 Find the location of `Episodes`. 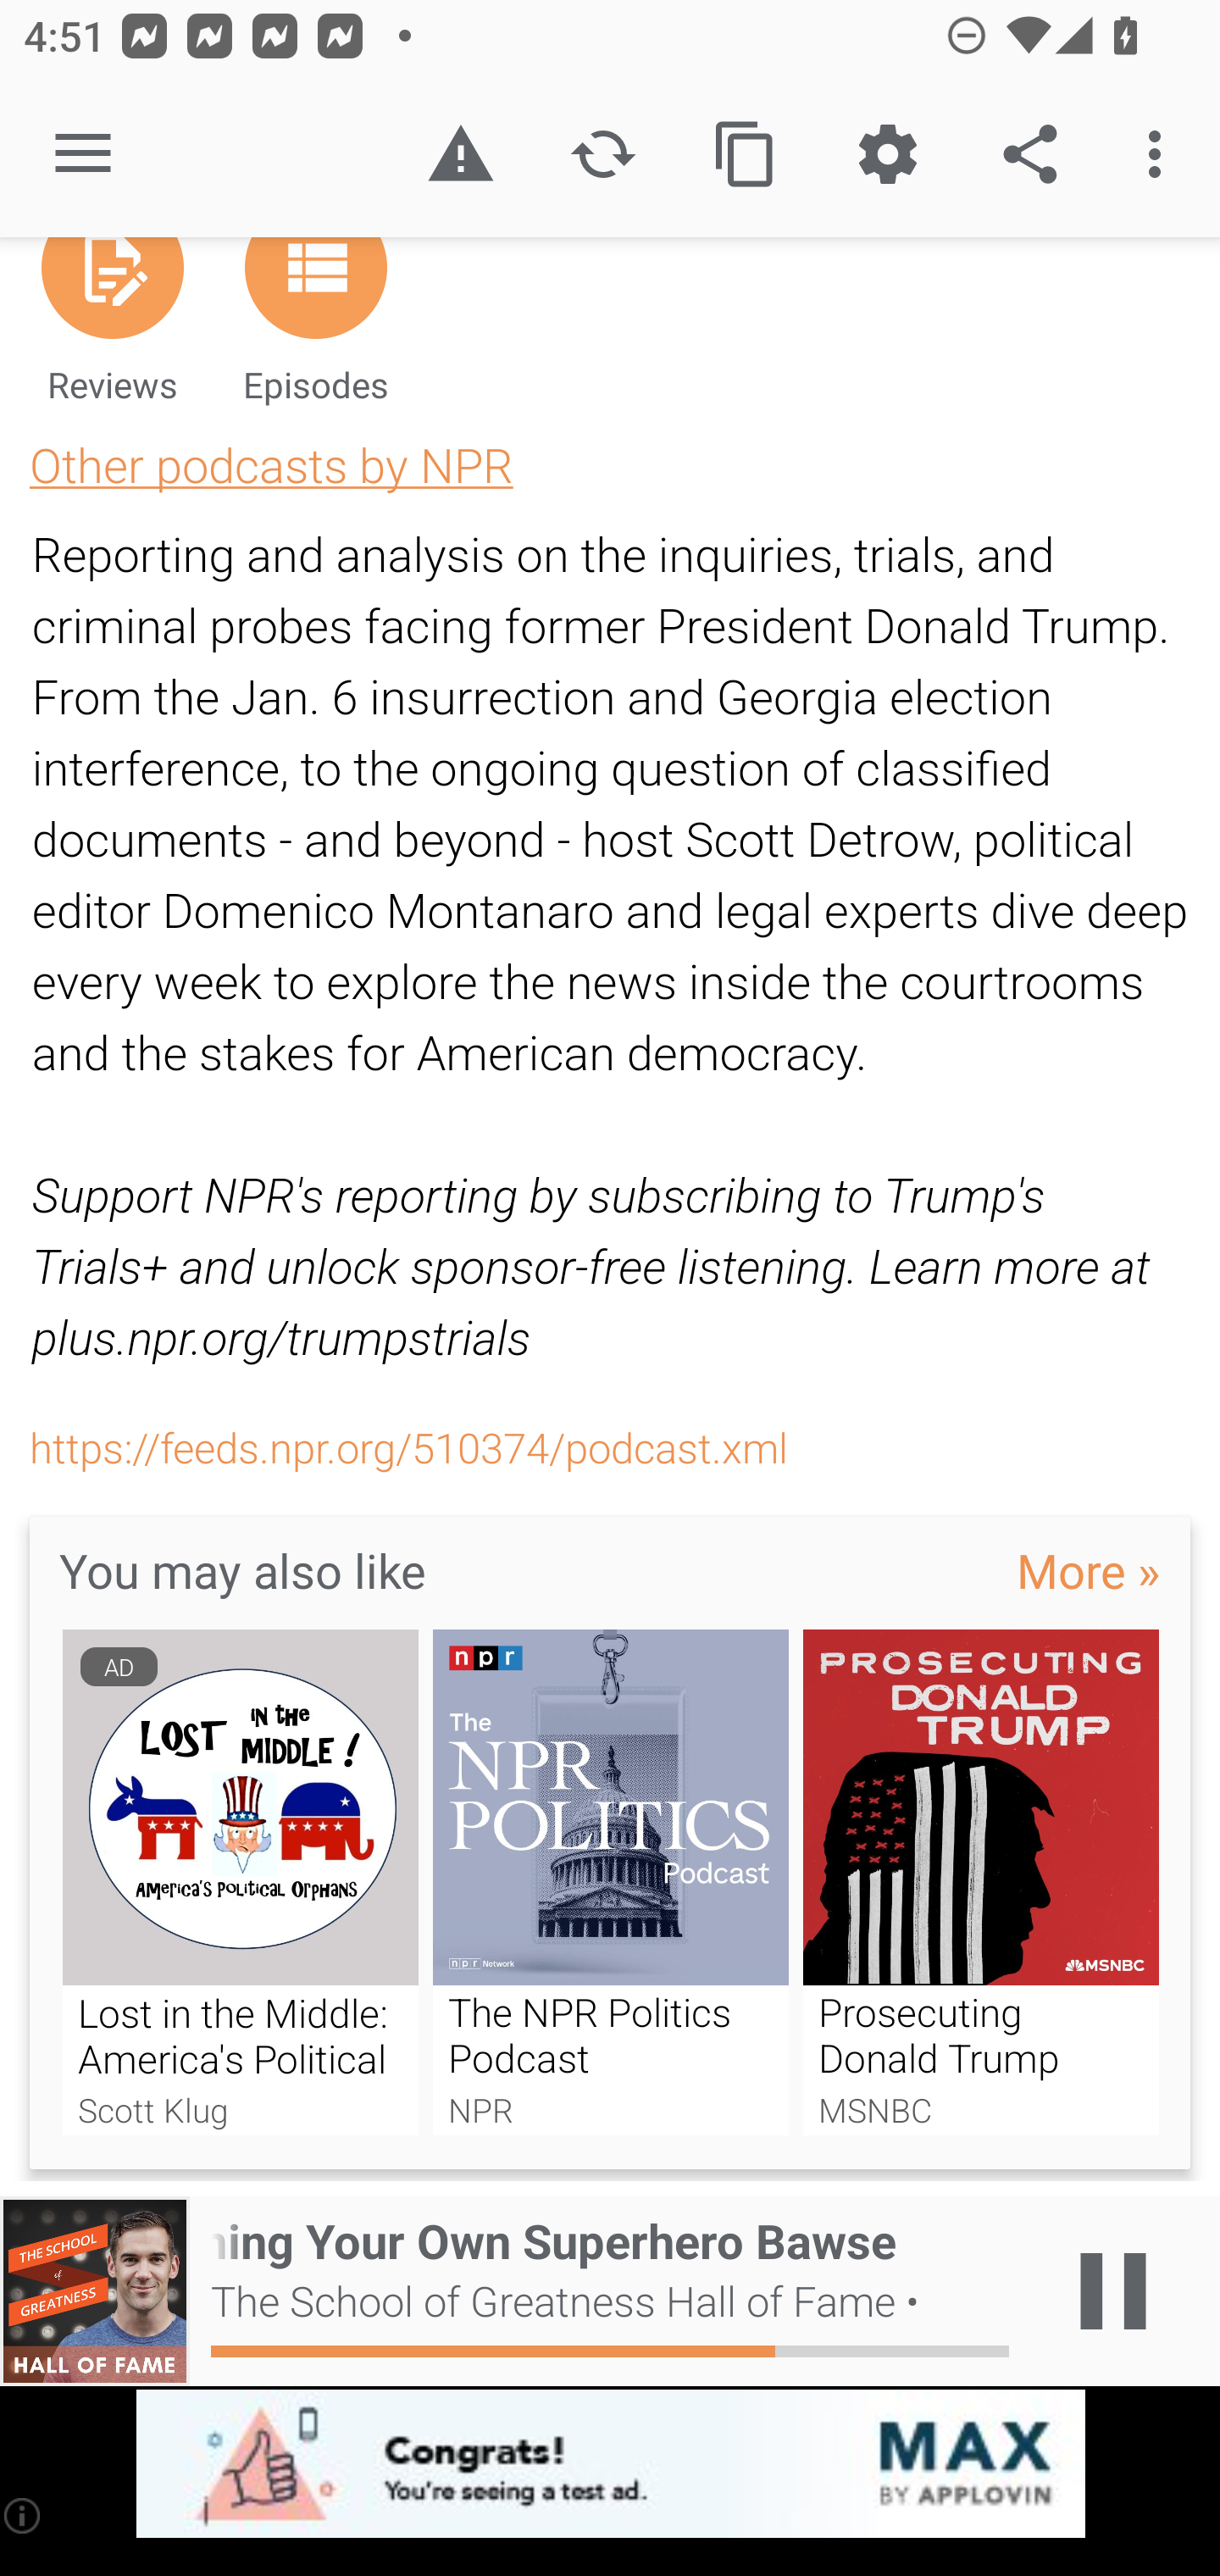

Episodes is located at coordinates (315, 334).